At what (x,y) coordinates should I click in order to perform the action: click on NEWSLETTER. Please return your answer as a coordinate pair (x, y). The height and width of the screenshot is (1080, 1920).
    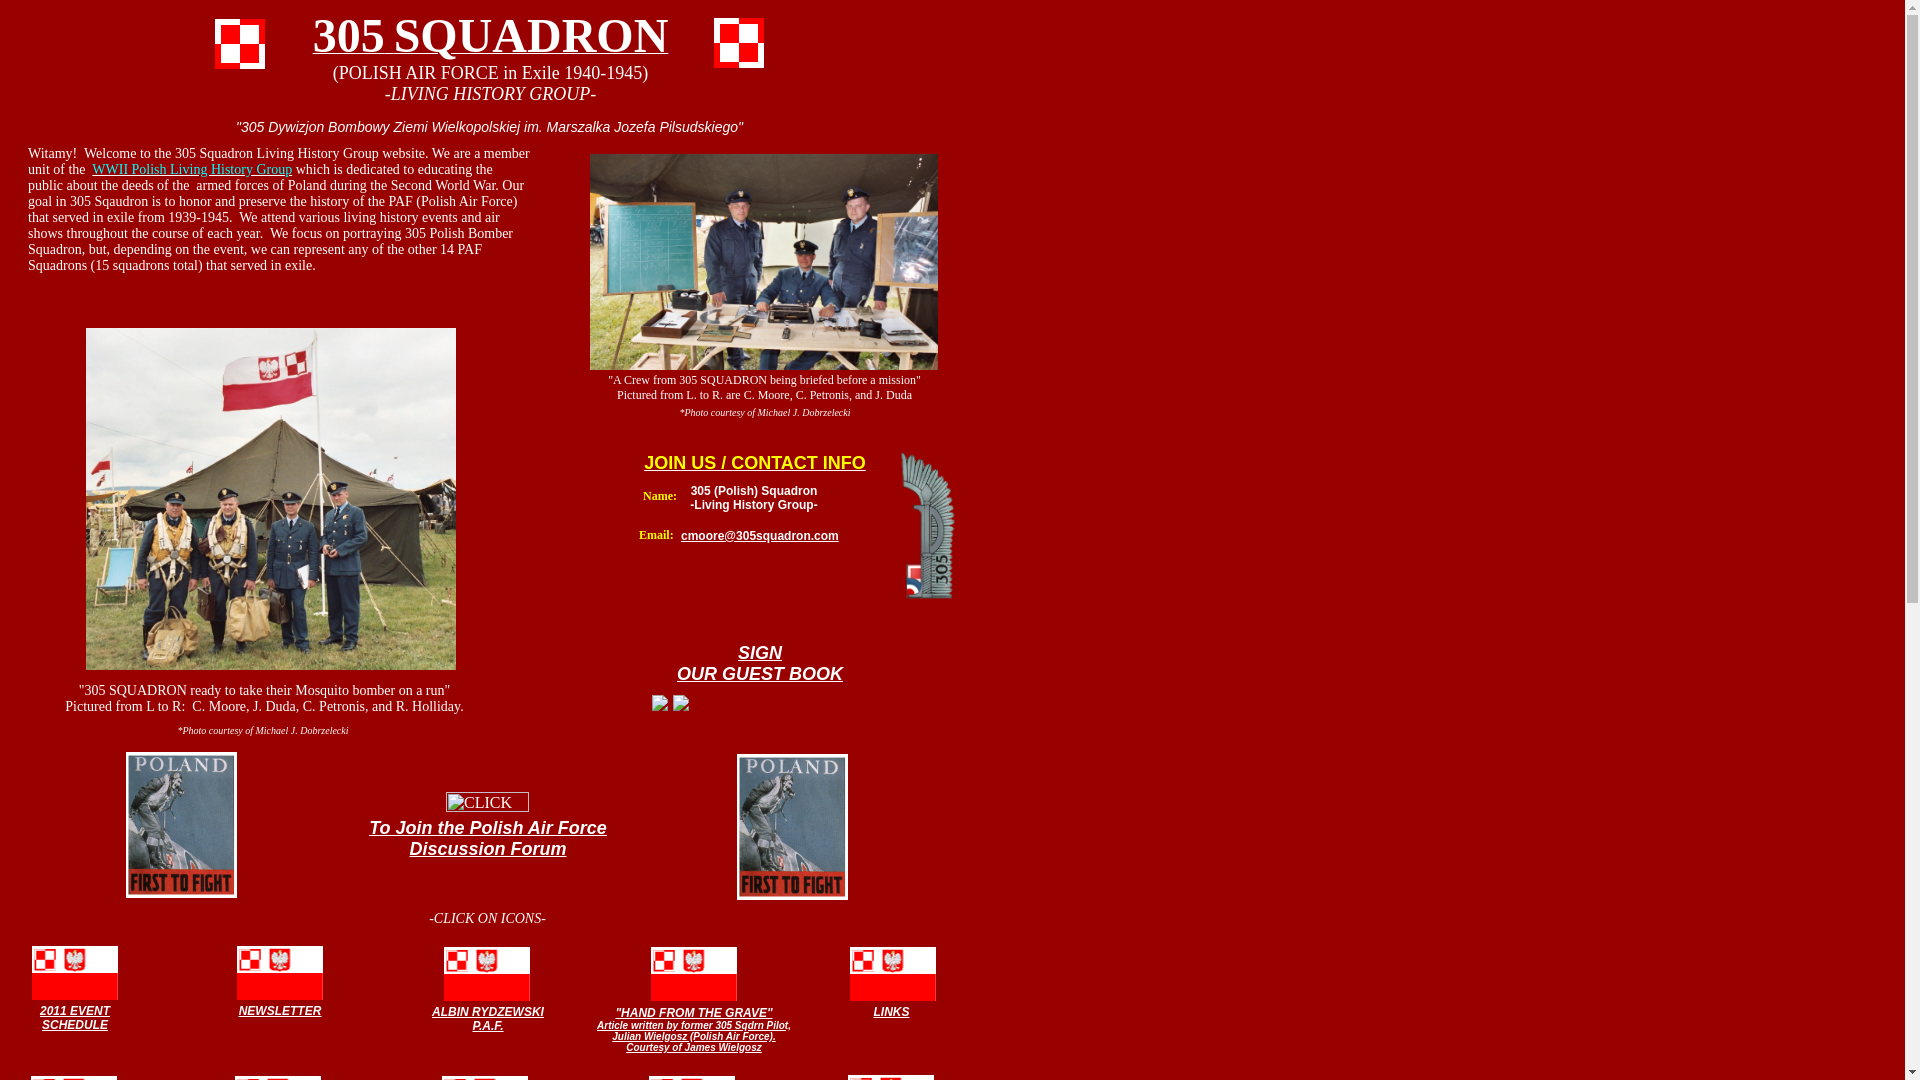
    Looking at the image, I should click on (280, 1009).